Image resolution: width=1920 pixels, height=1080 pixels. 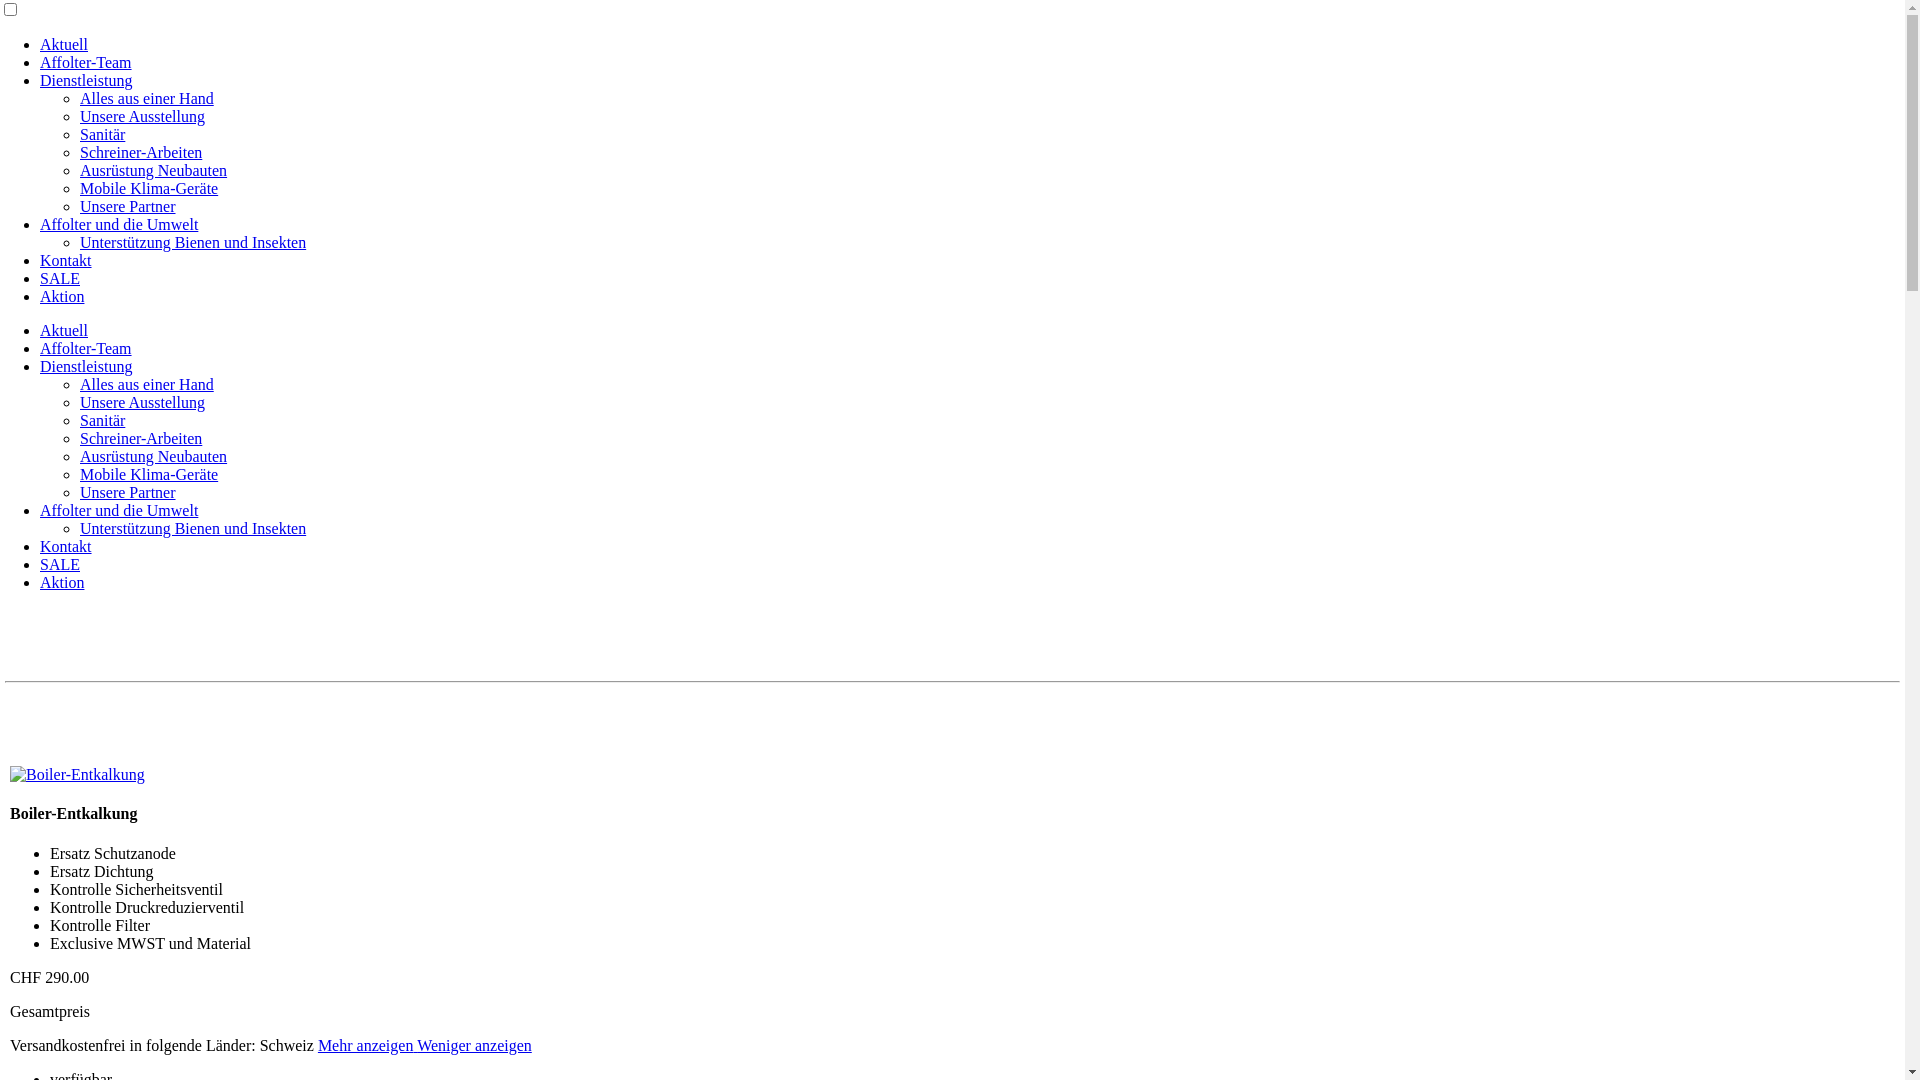 I want to click on SALE, so click(x=60, y=278).